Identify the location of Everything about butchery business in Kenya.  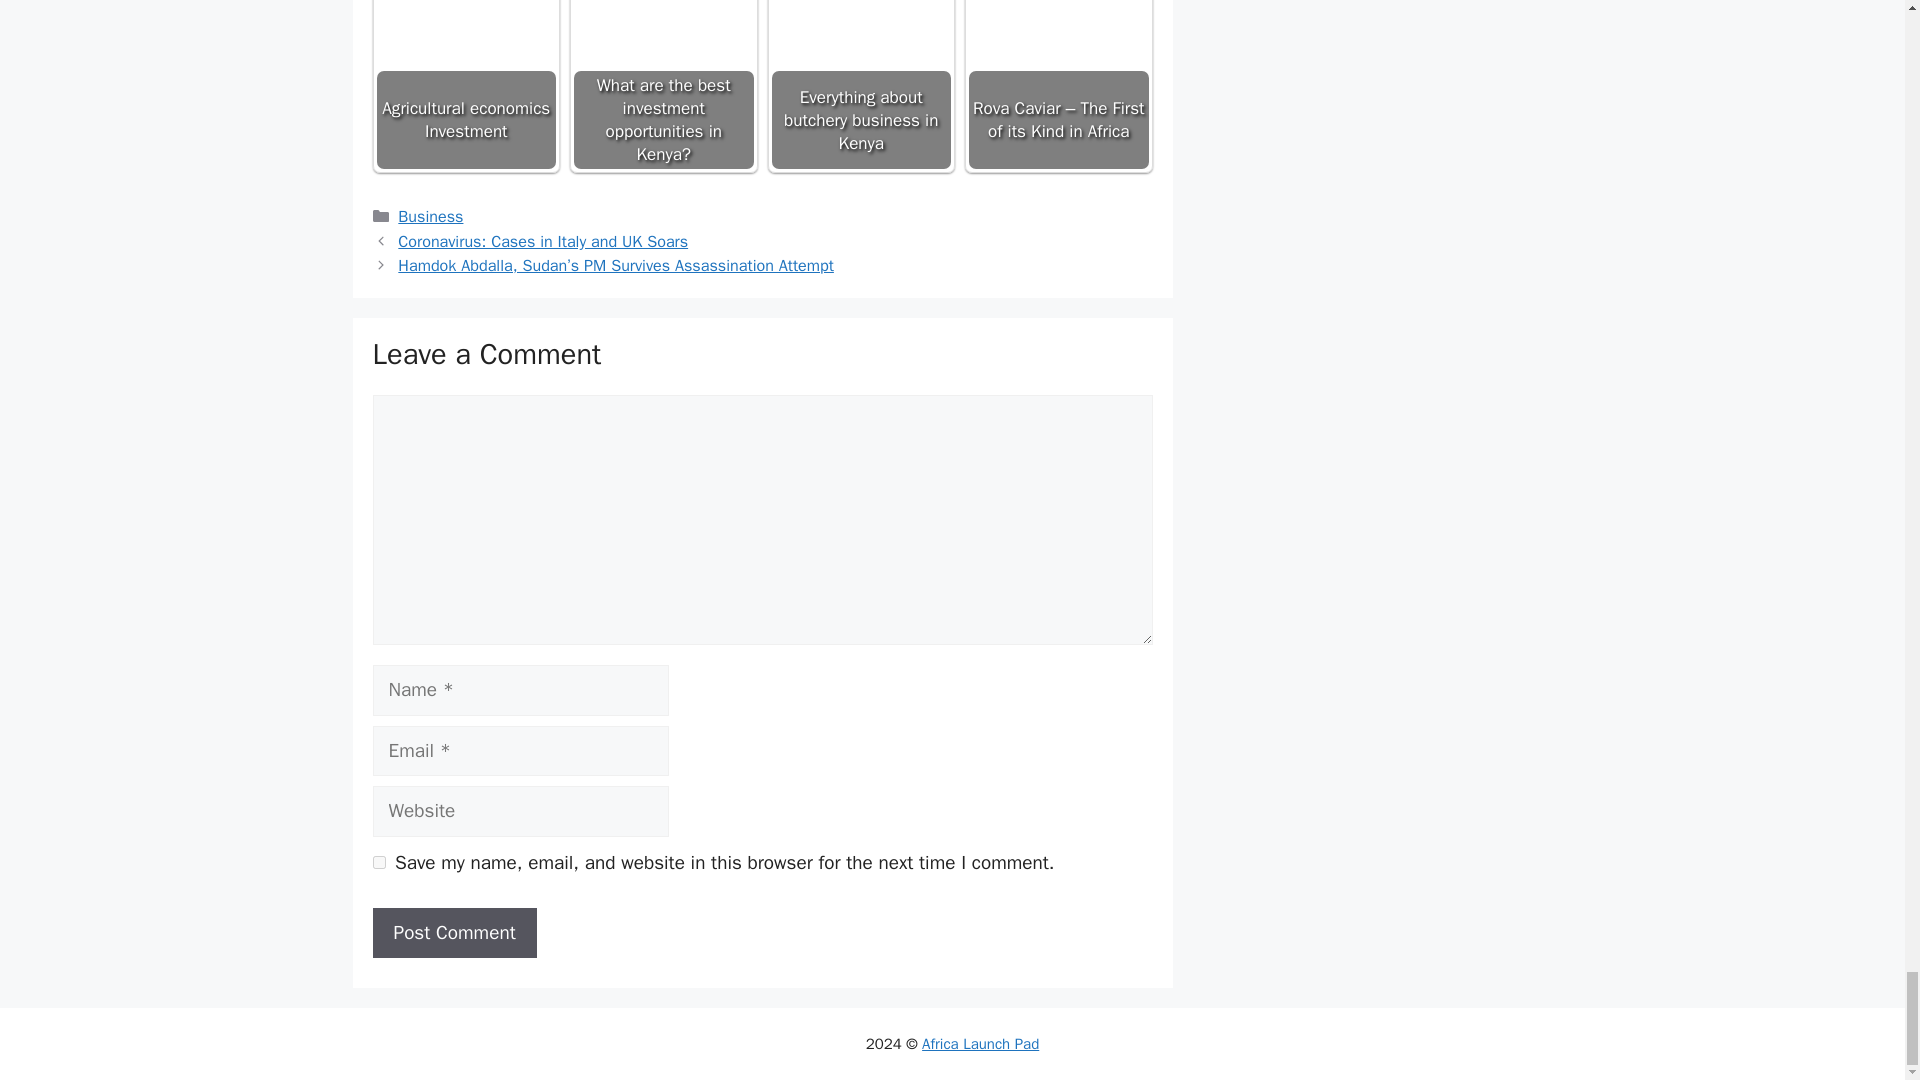
(860, 11).